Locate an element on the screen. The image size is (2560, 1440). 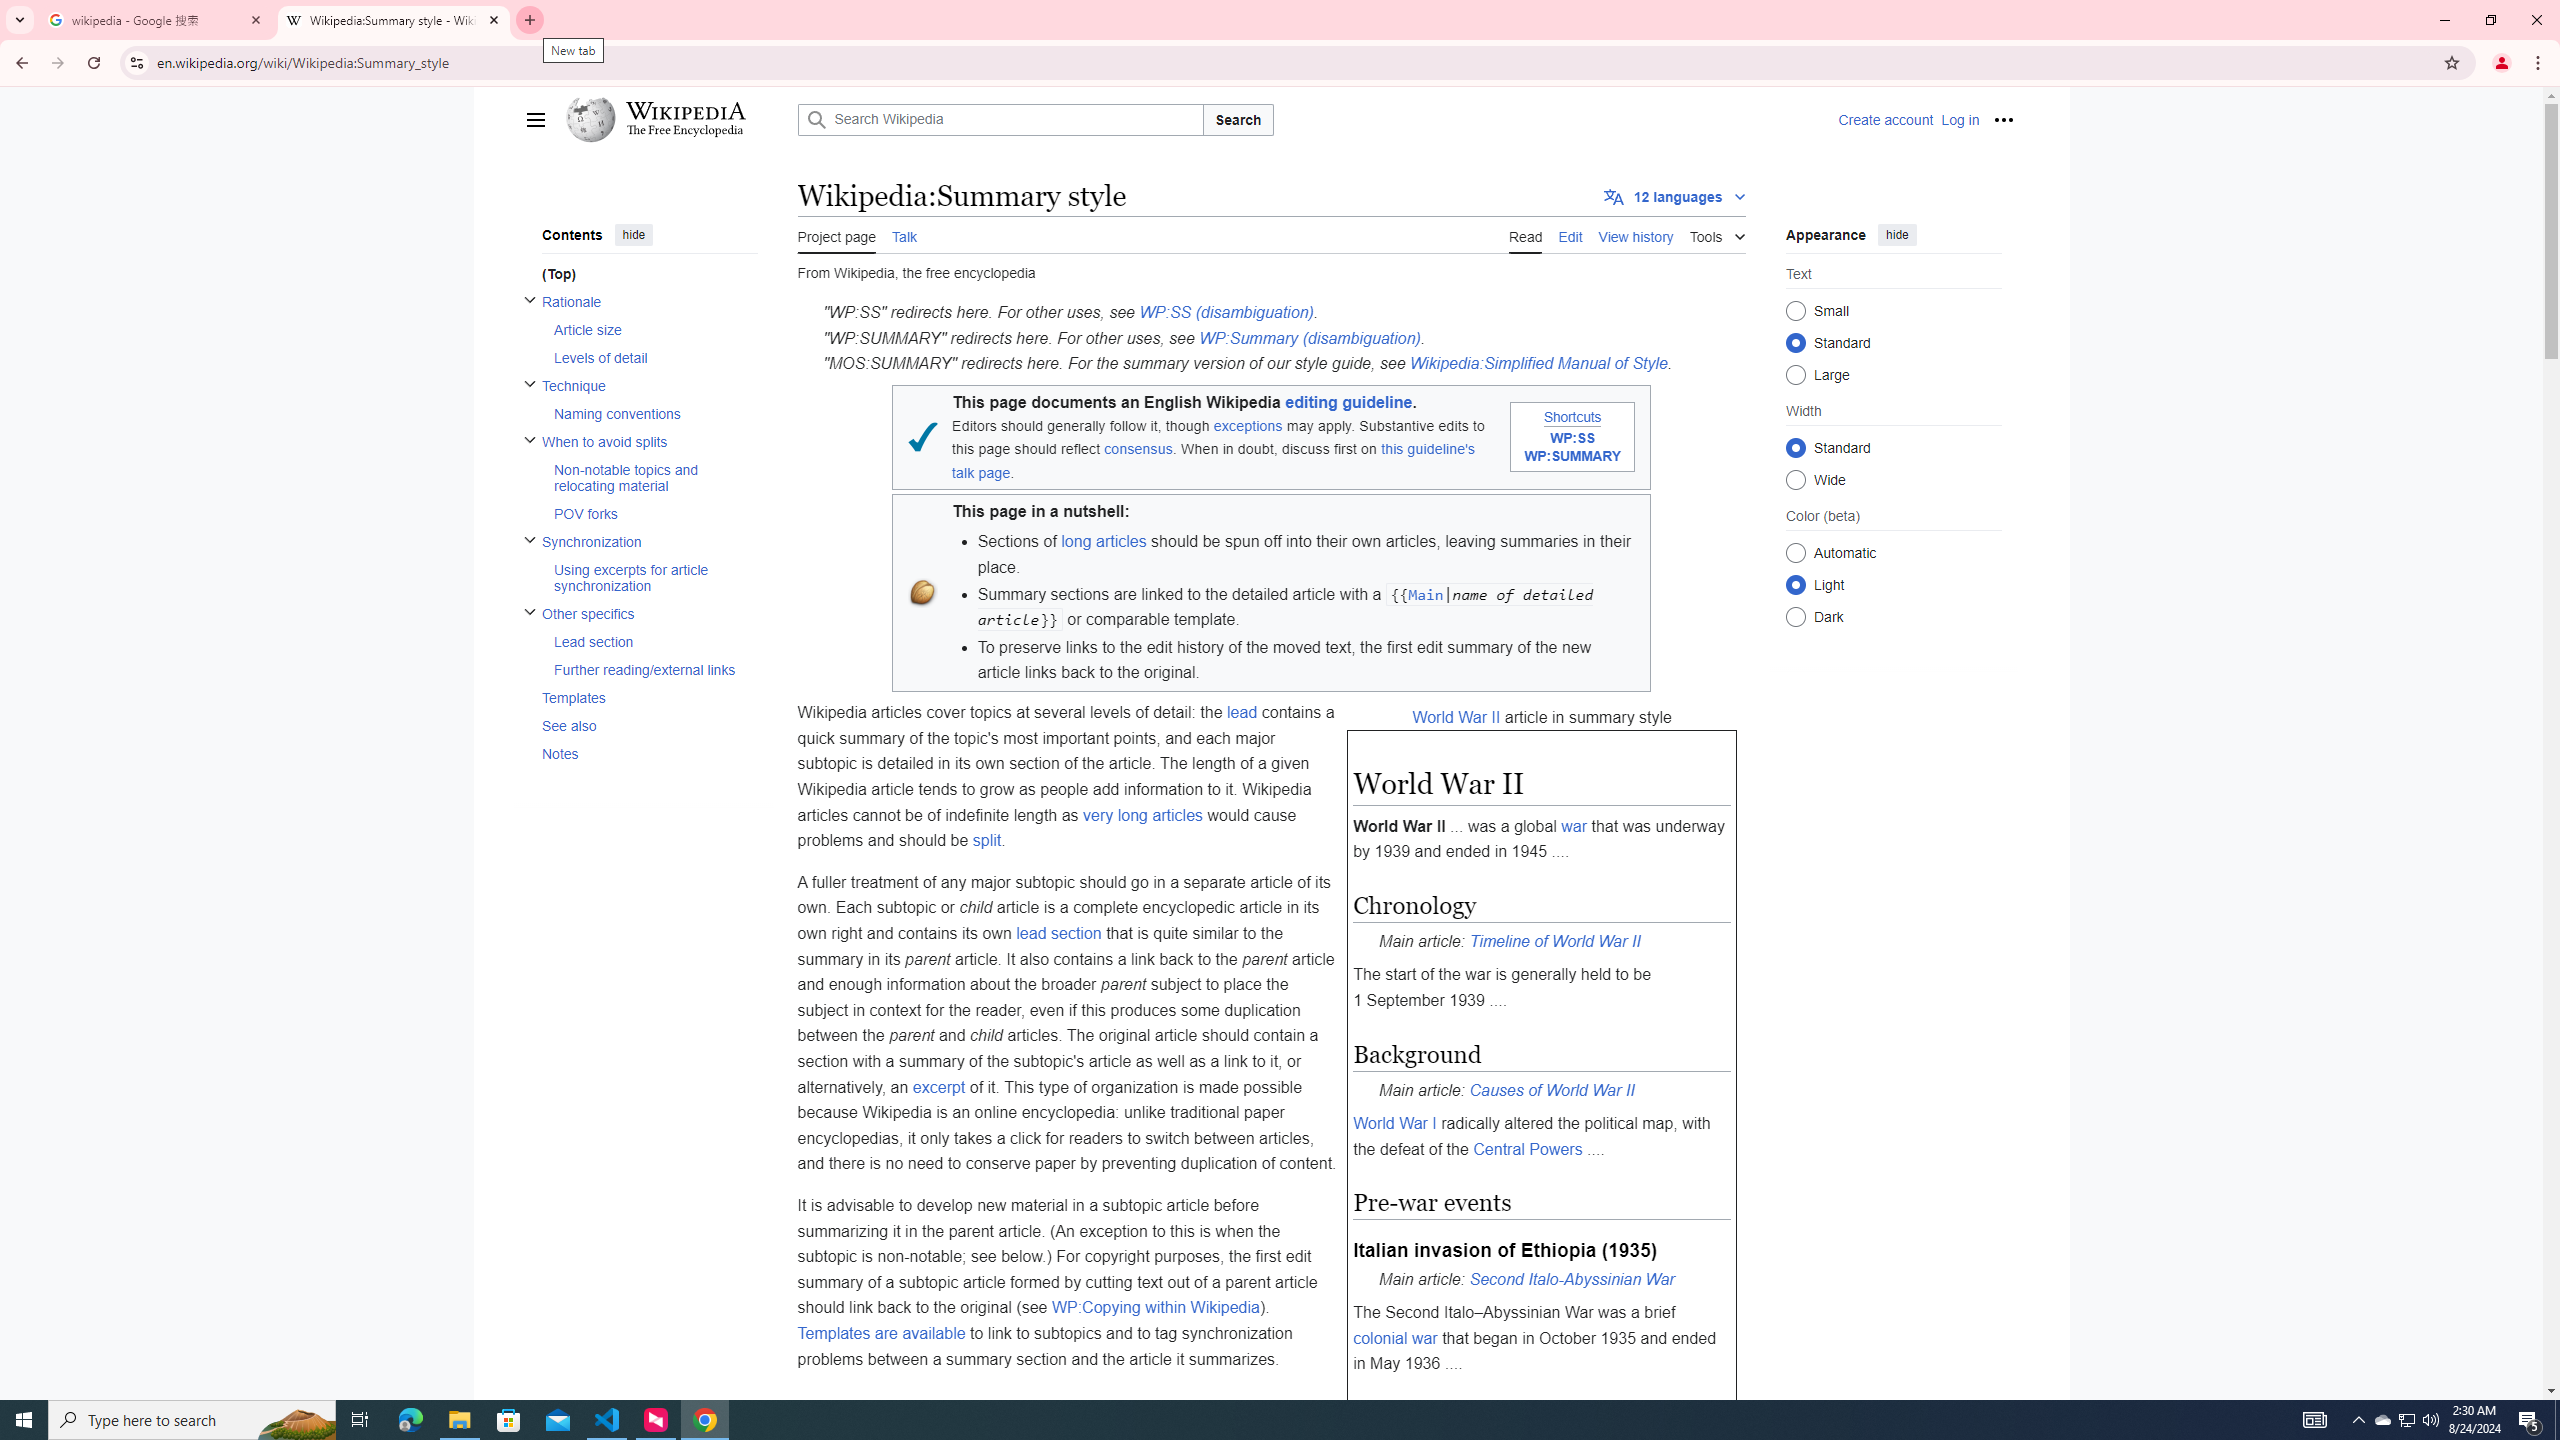
long articles is located at coordinates (1102, 540).